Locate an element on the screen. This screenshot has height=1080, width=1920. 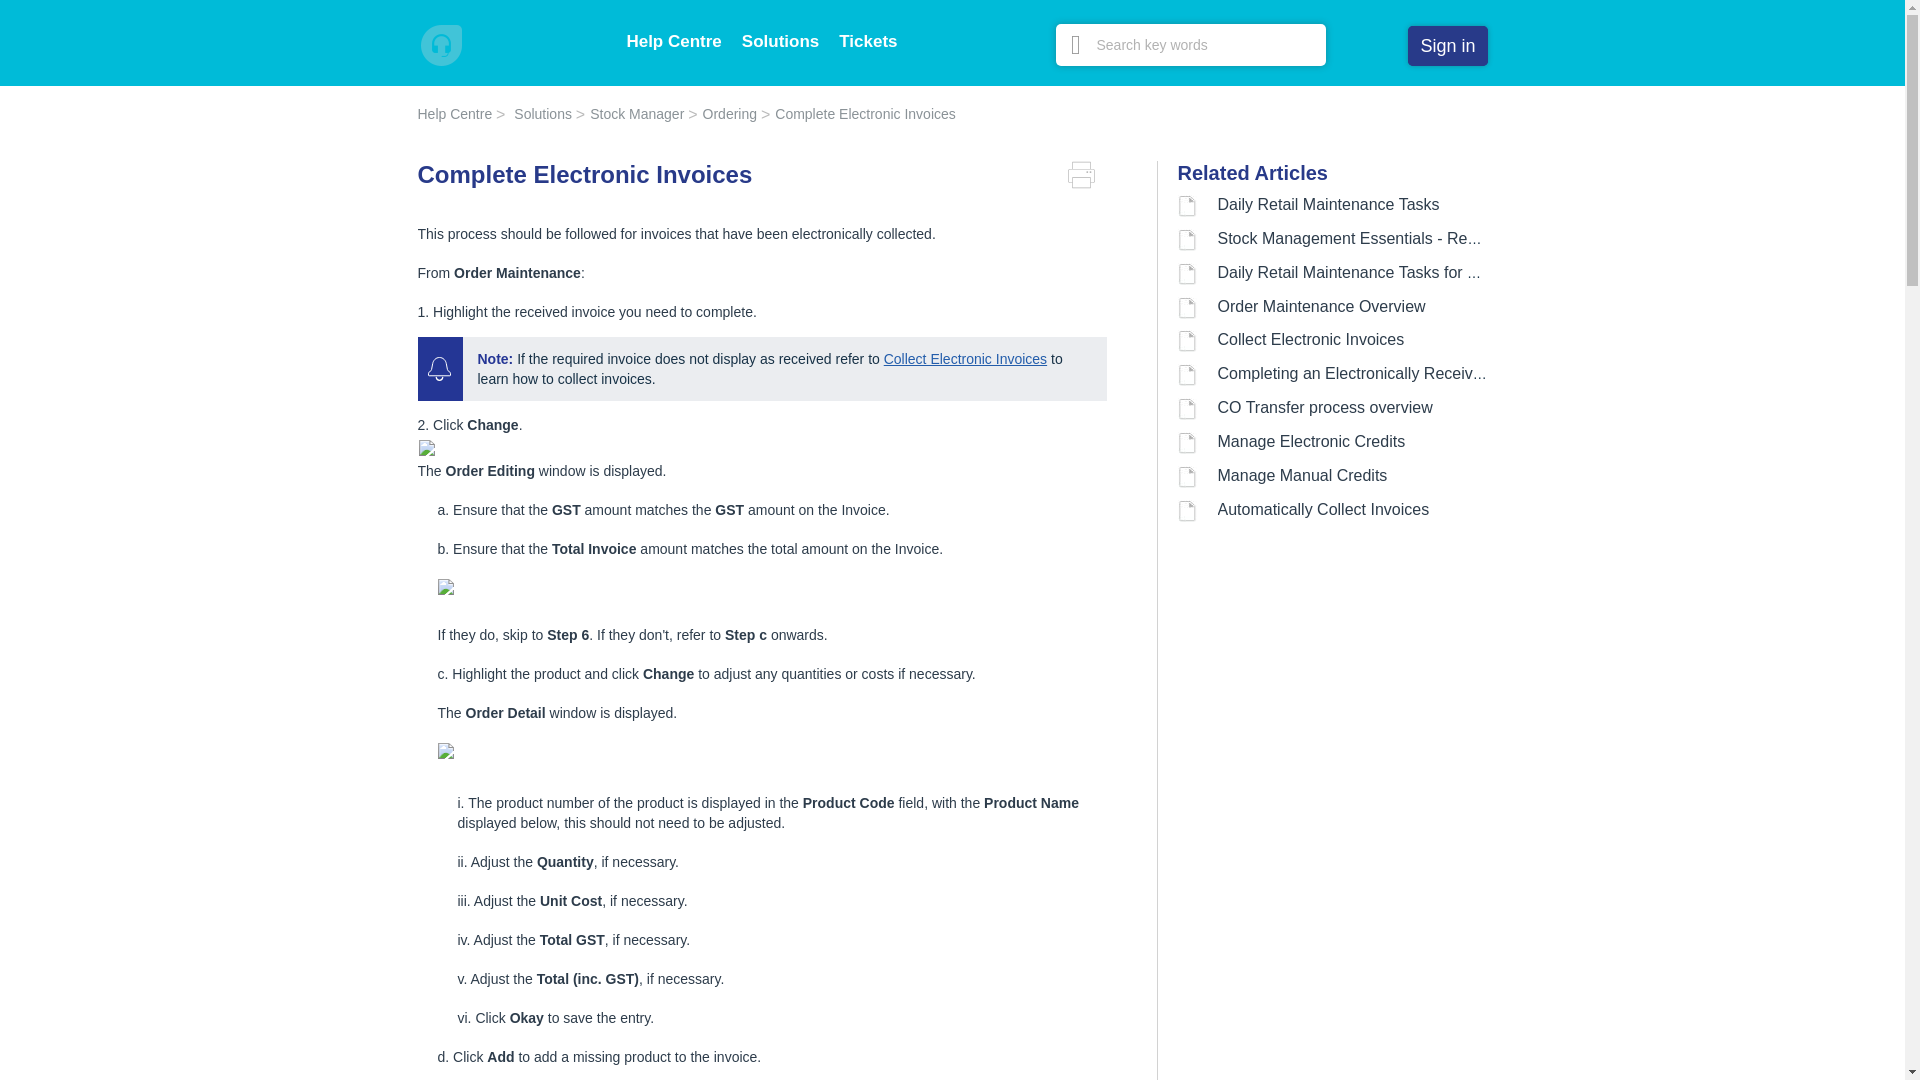
Stock Manager is located at coordinates (630, 114).